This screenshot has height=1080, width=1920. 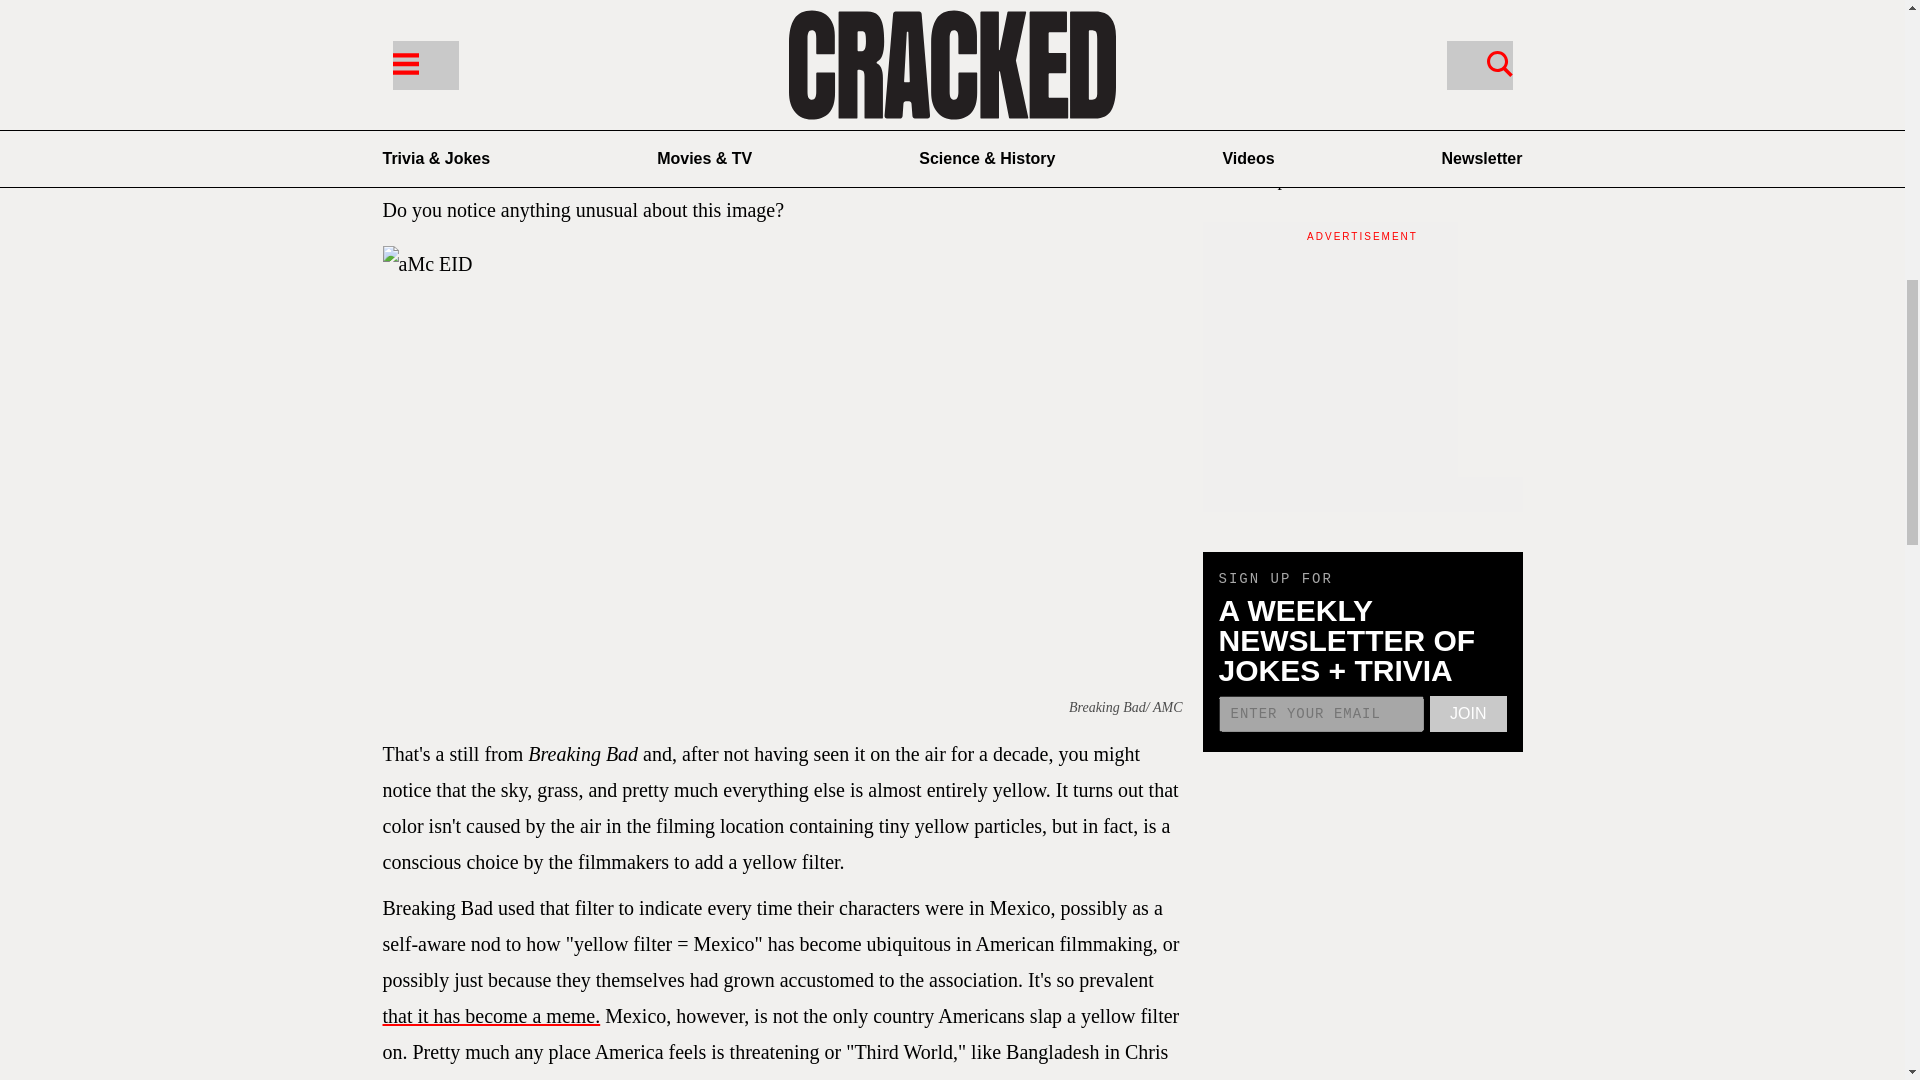 What do you see at coordinates (490, 1016) in the screenshot?
I see `that it has become a meme.` at bounding box center [490, 1016].